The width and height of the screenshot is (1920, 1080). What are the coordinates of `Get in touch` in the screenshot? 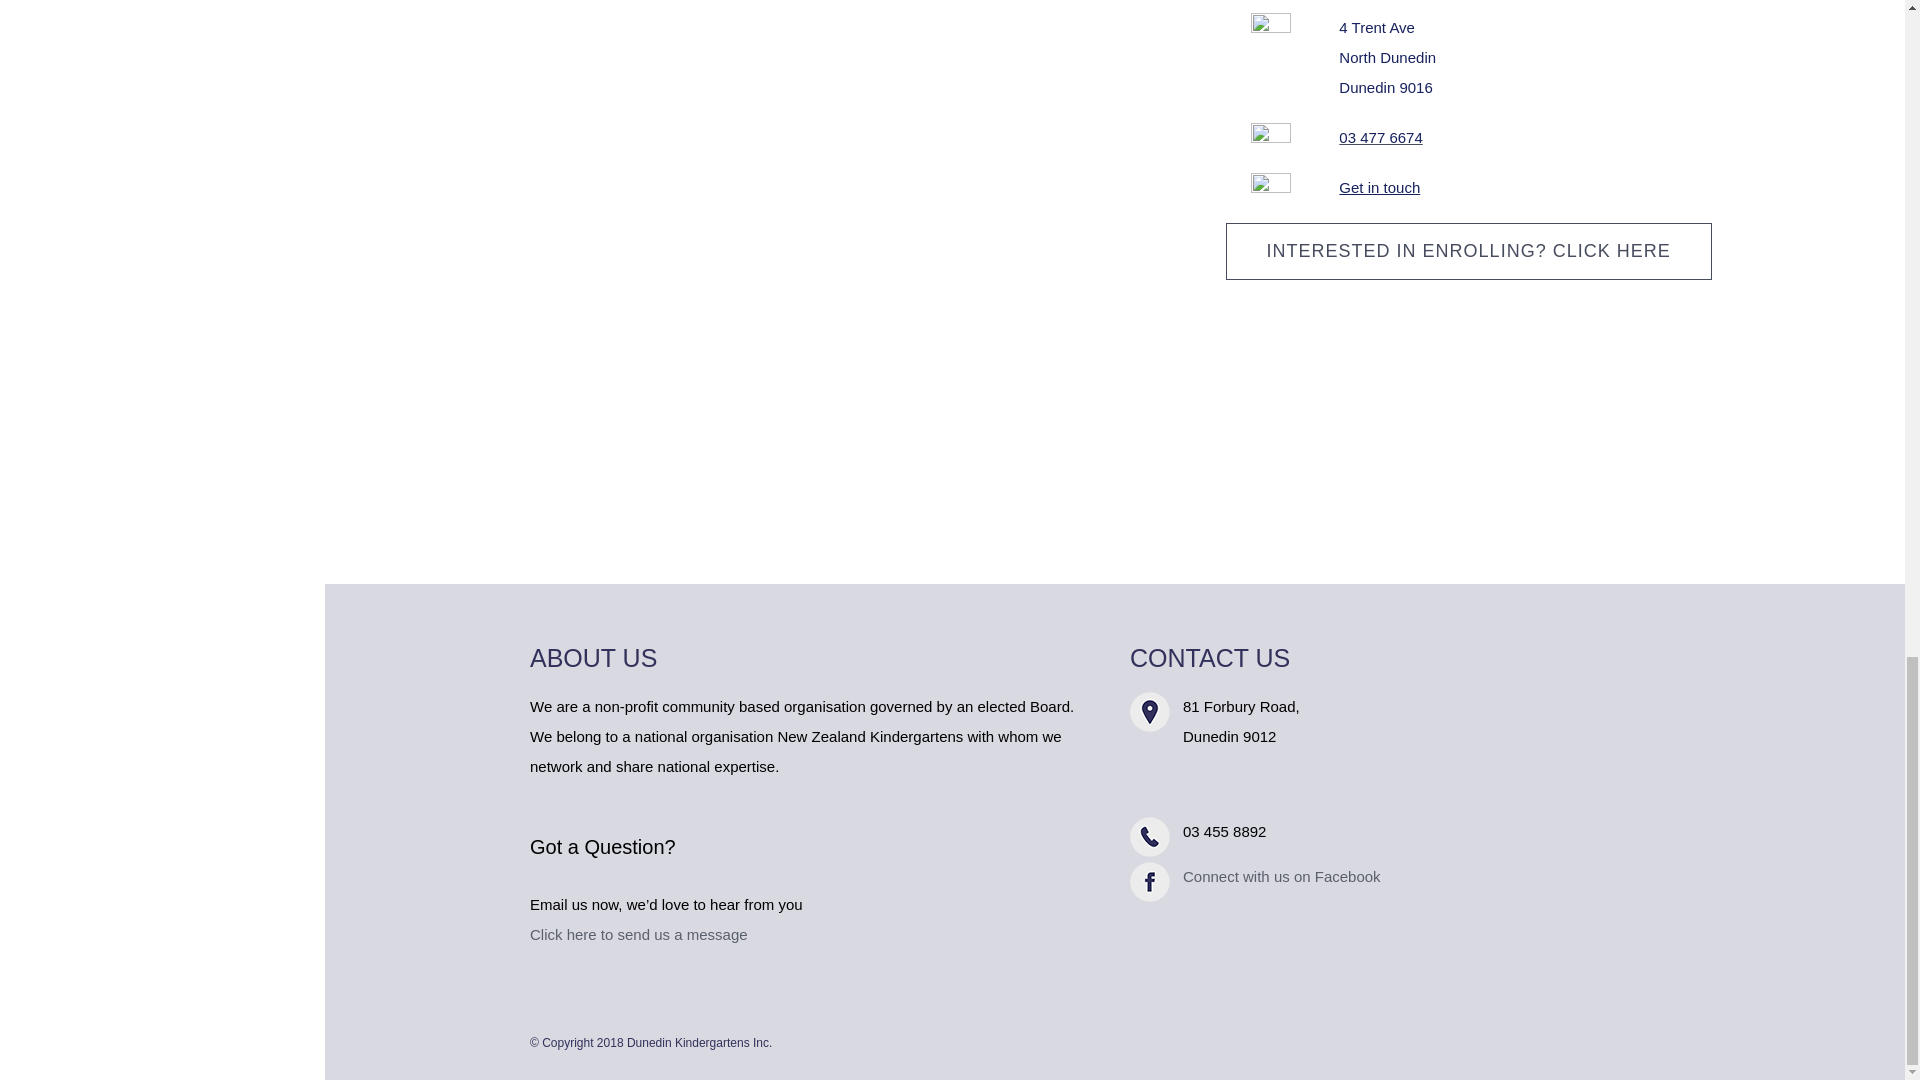 It's located at (1379, 187).